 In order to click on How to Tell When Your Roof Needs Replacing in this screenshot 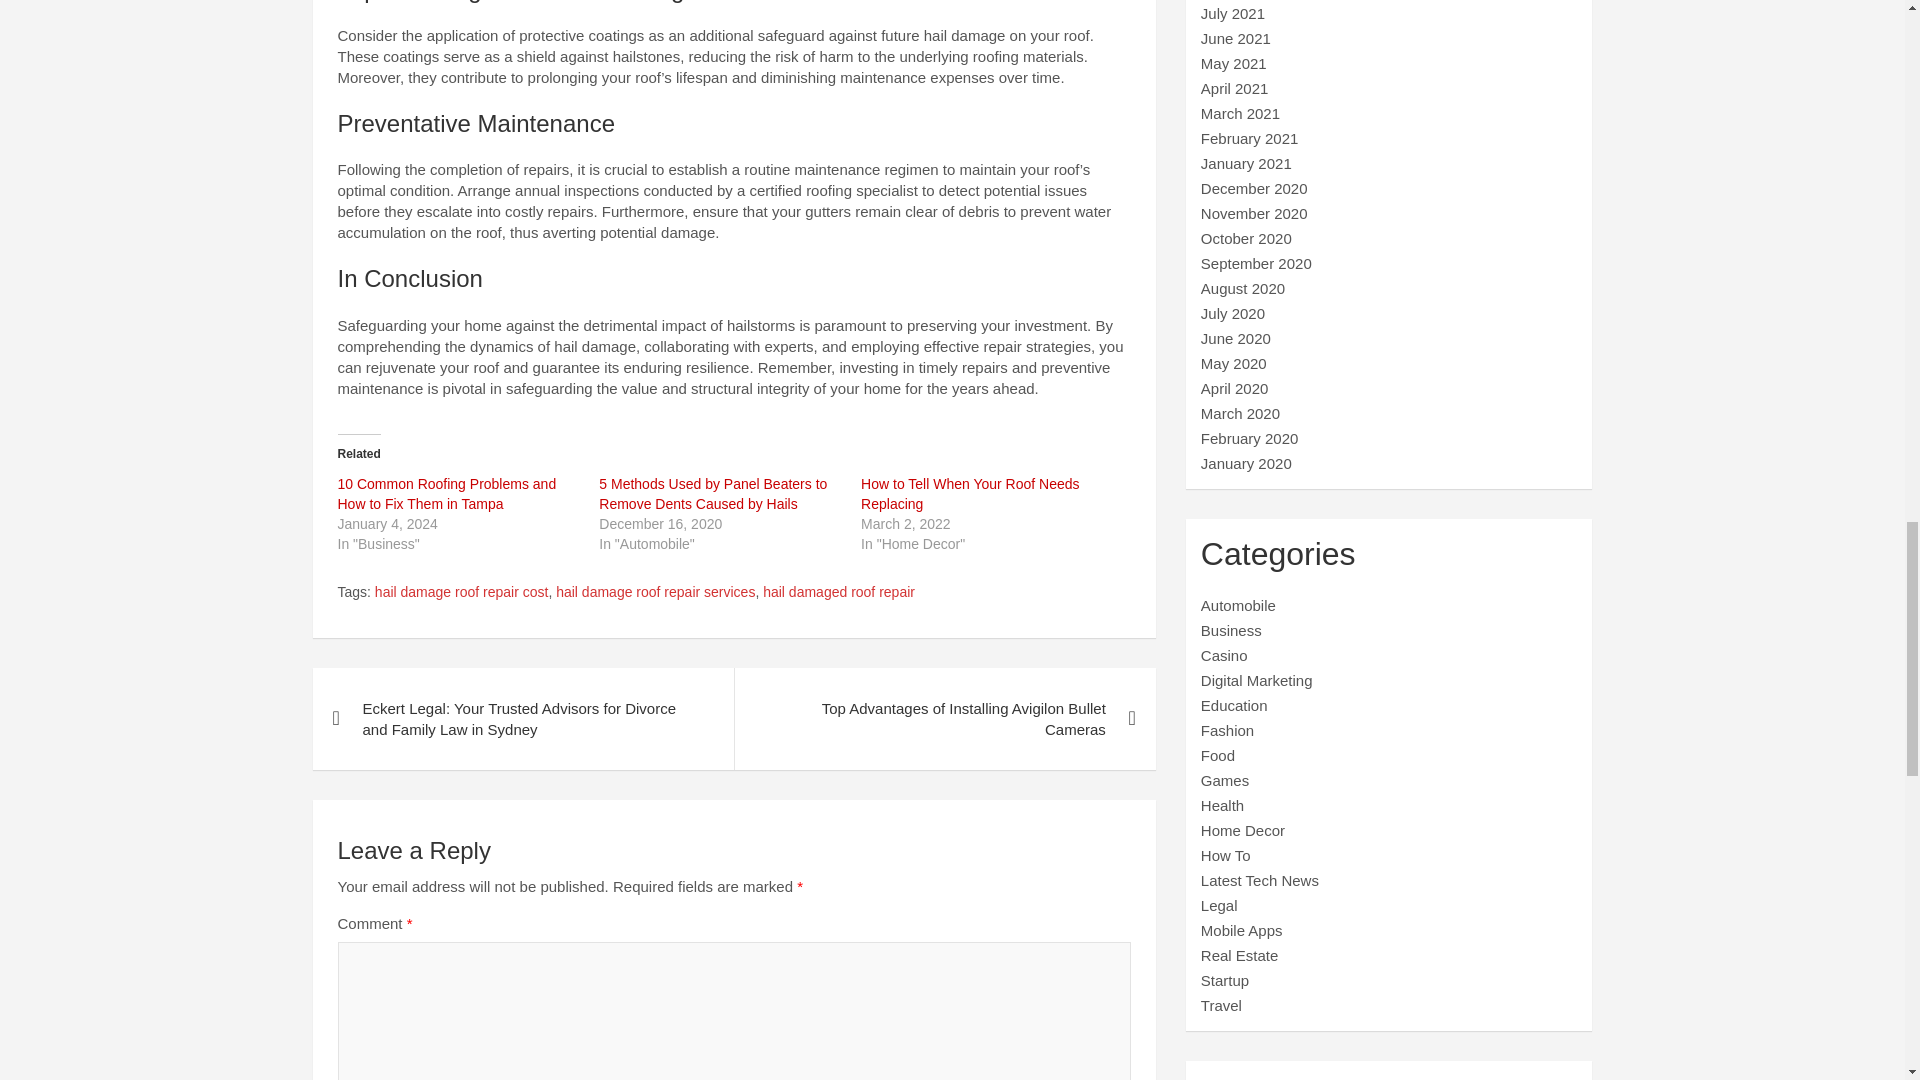, I will do `click(970, 494)`.